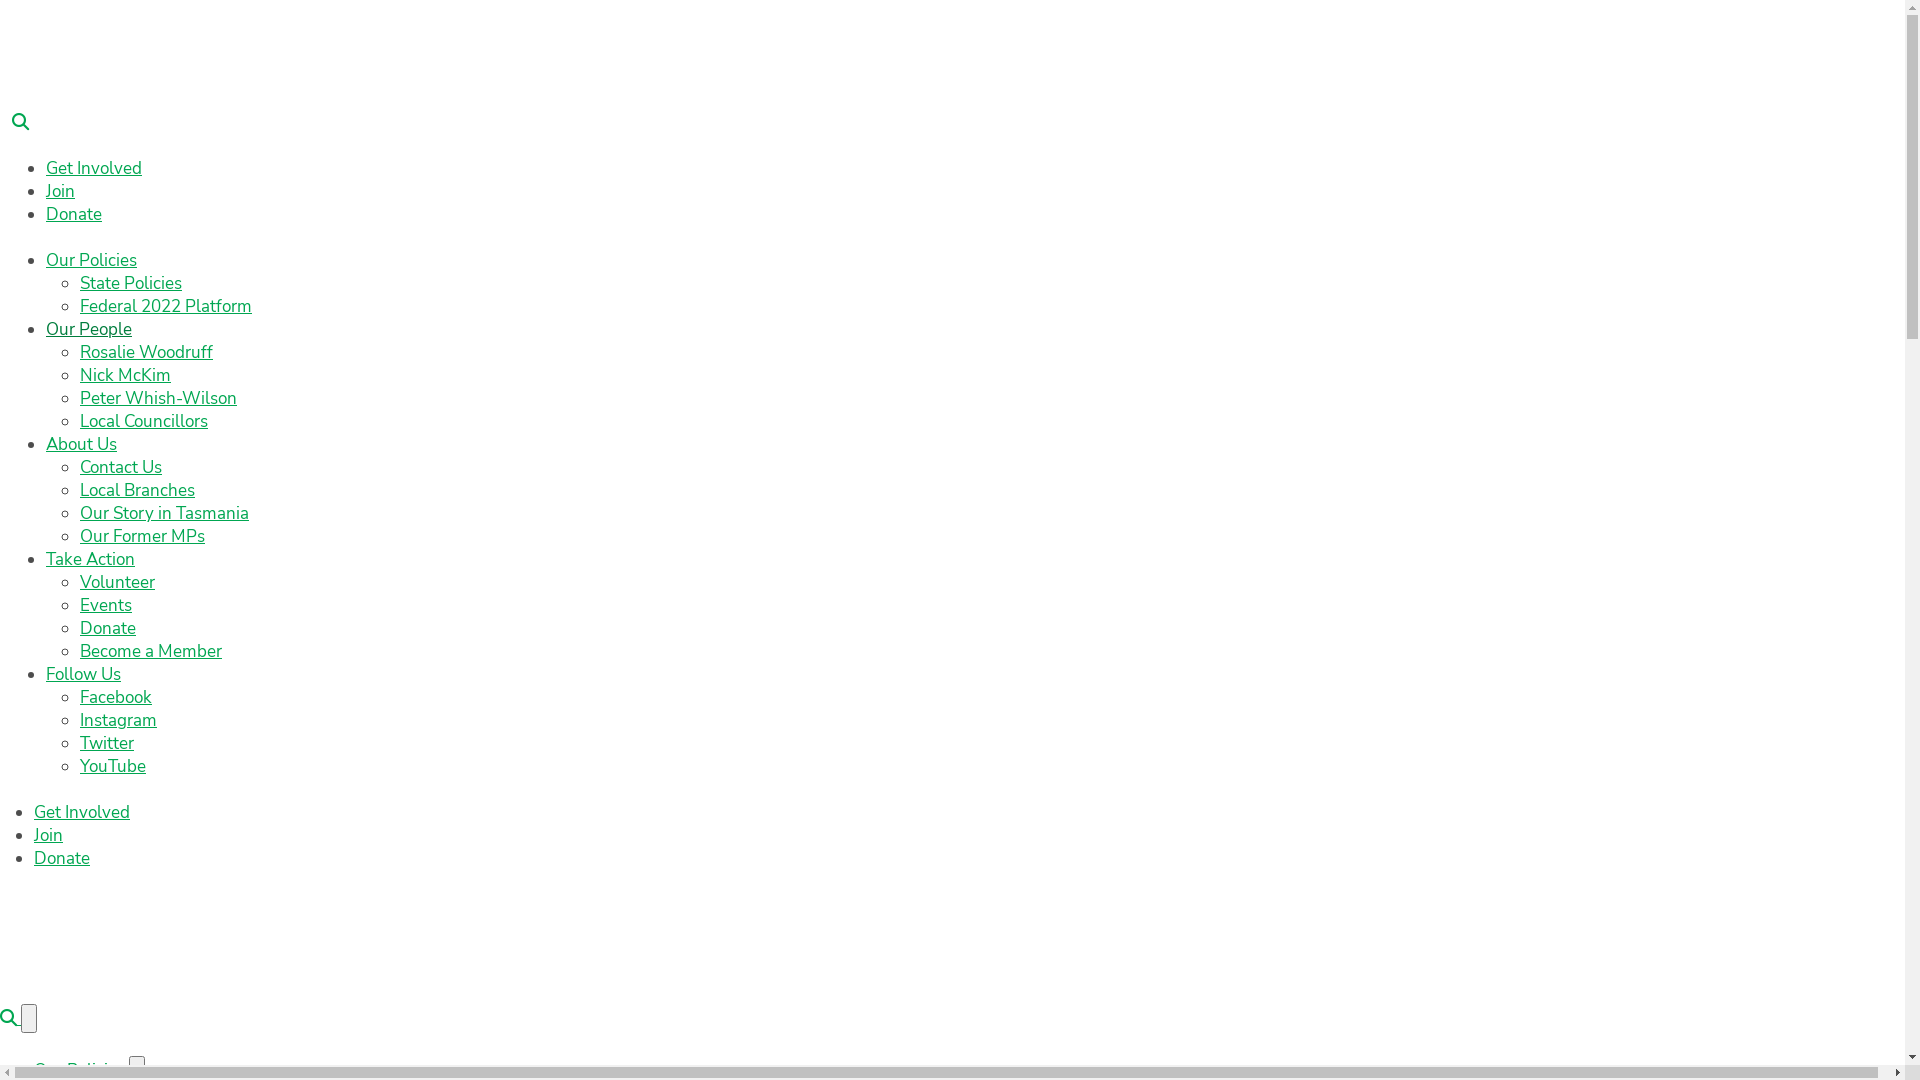 This screenshot has width=1920, height=1080. Describe the element at coordinates (126, 376) in the screenshot. I see `Nick McKim` at that location.